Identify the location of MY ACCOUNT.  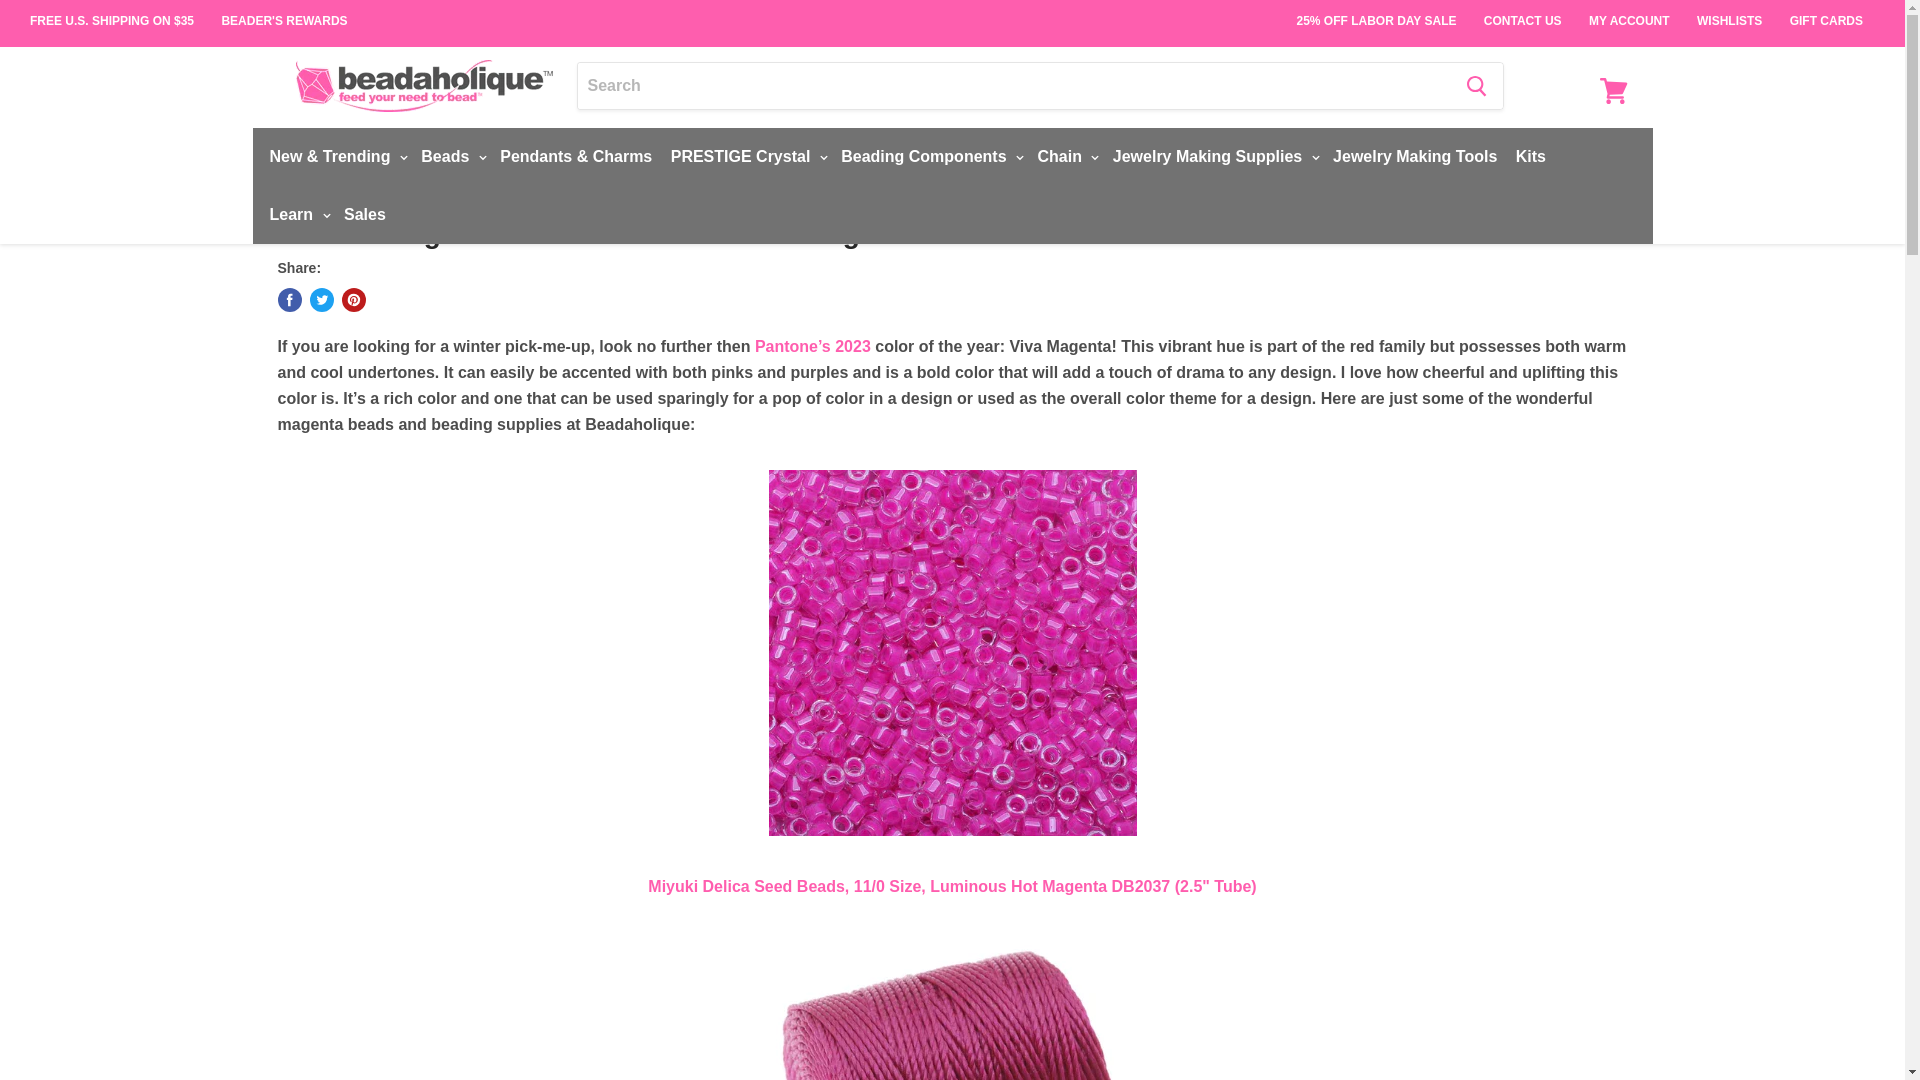
(1628, 12).